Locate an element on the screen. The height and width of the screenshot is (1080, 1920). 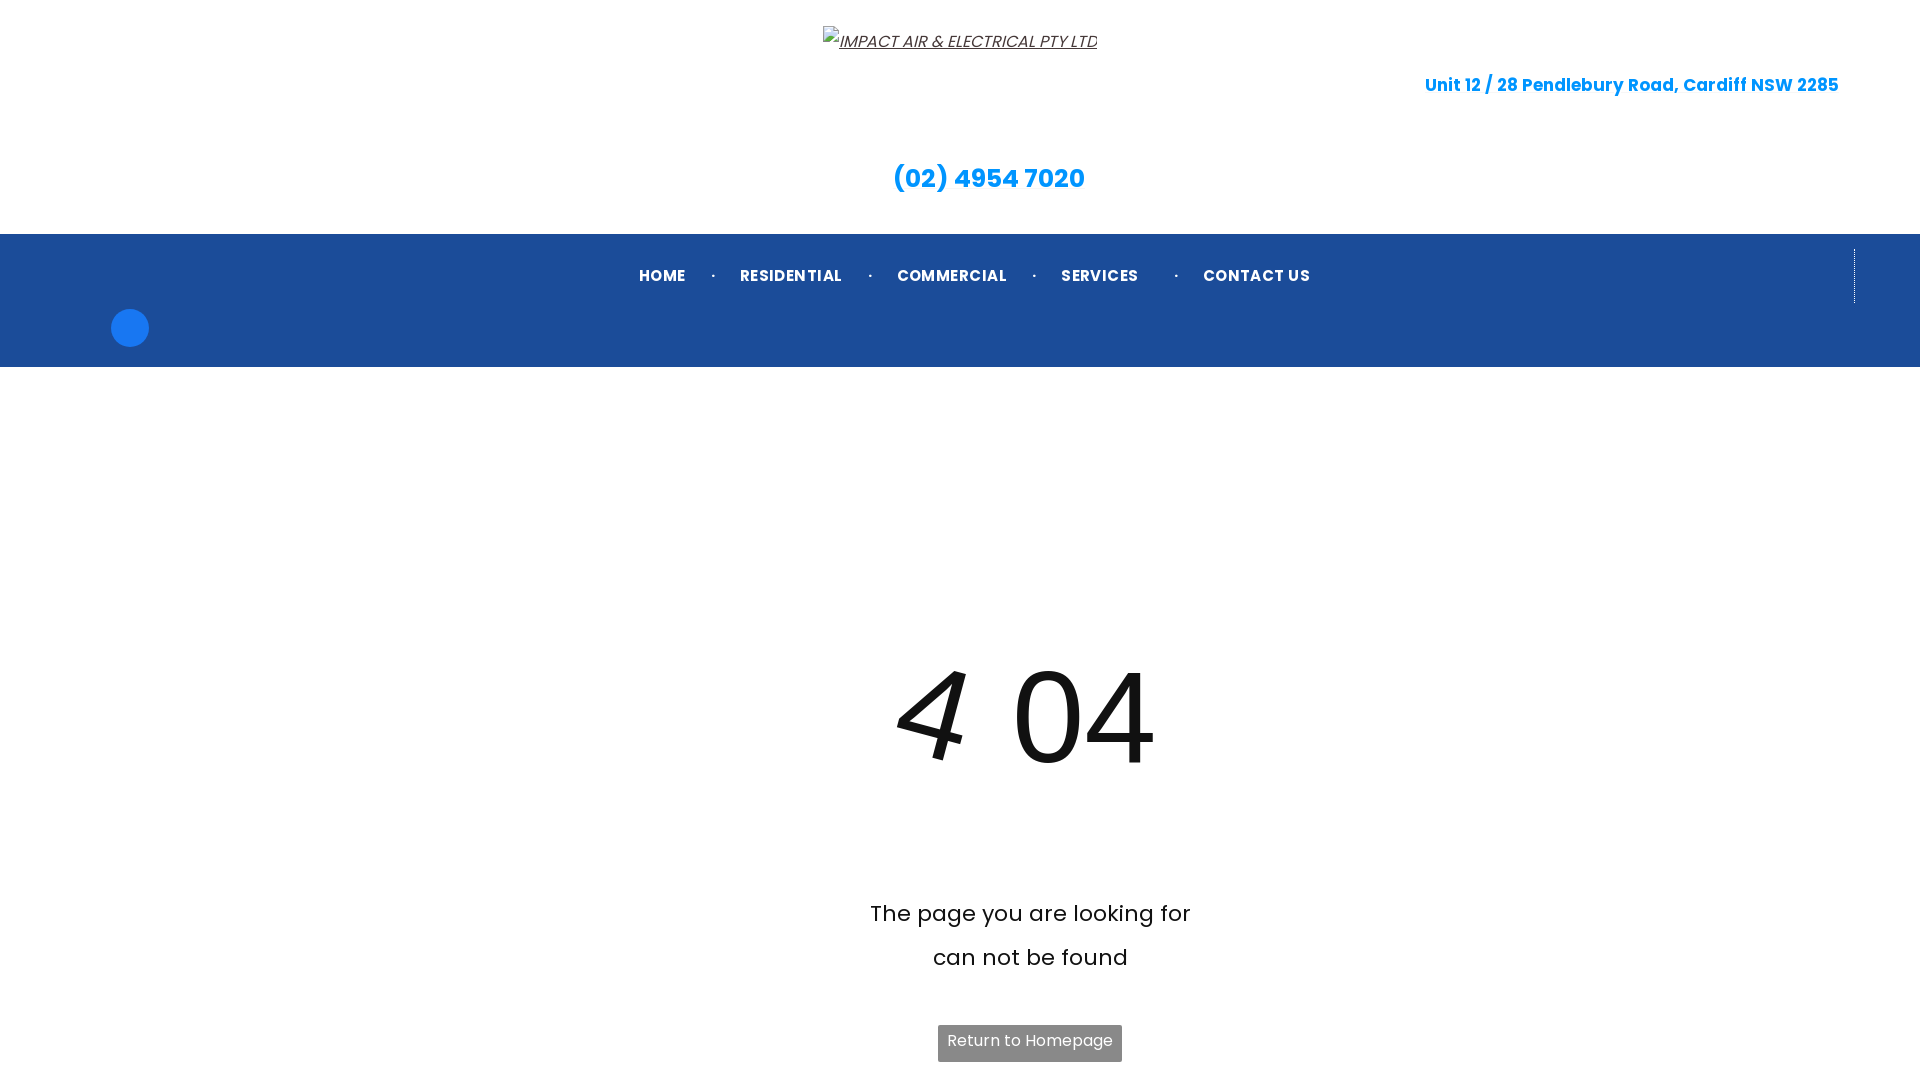
SERVICES is located at coordinates (1105, 276).